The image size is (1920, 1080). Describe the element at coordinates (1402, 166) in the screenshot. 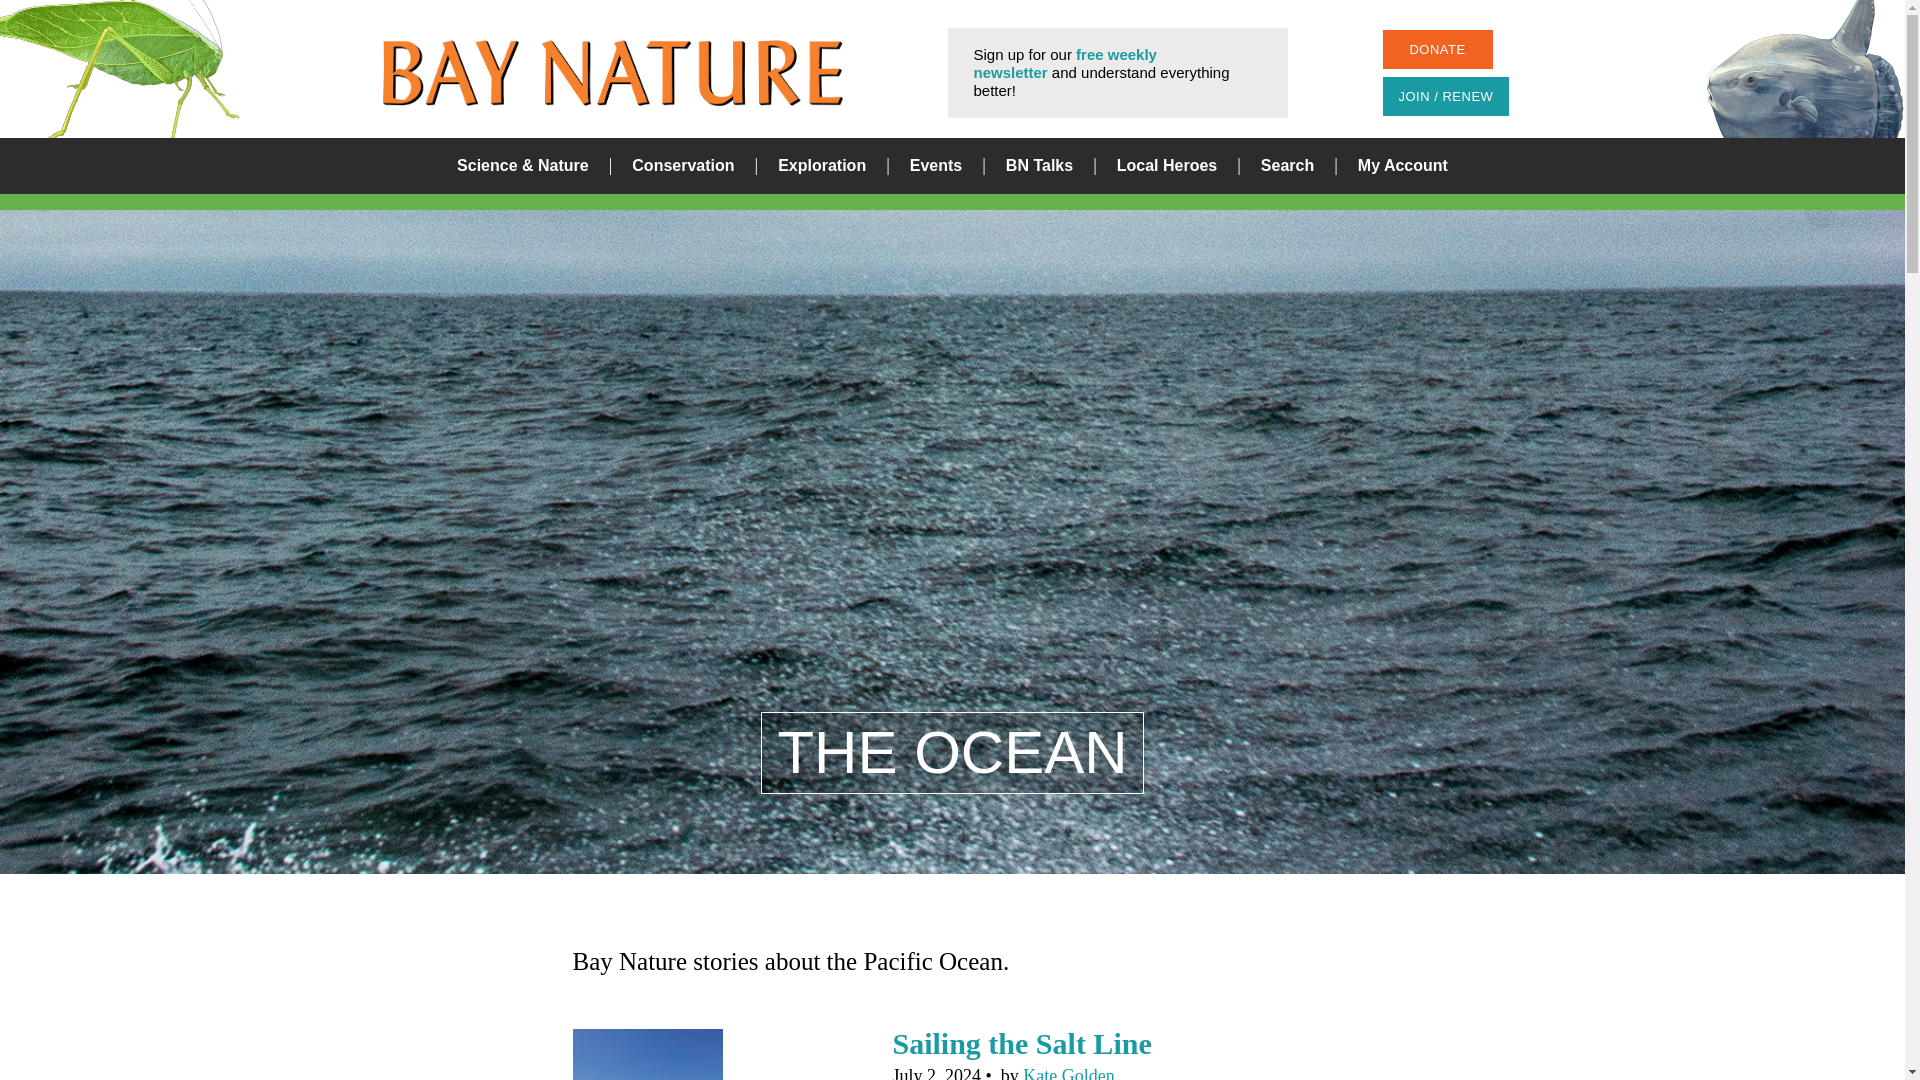

I see `My Account` at that location.